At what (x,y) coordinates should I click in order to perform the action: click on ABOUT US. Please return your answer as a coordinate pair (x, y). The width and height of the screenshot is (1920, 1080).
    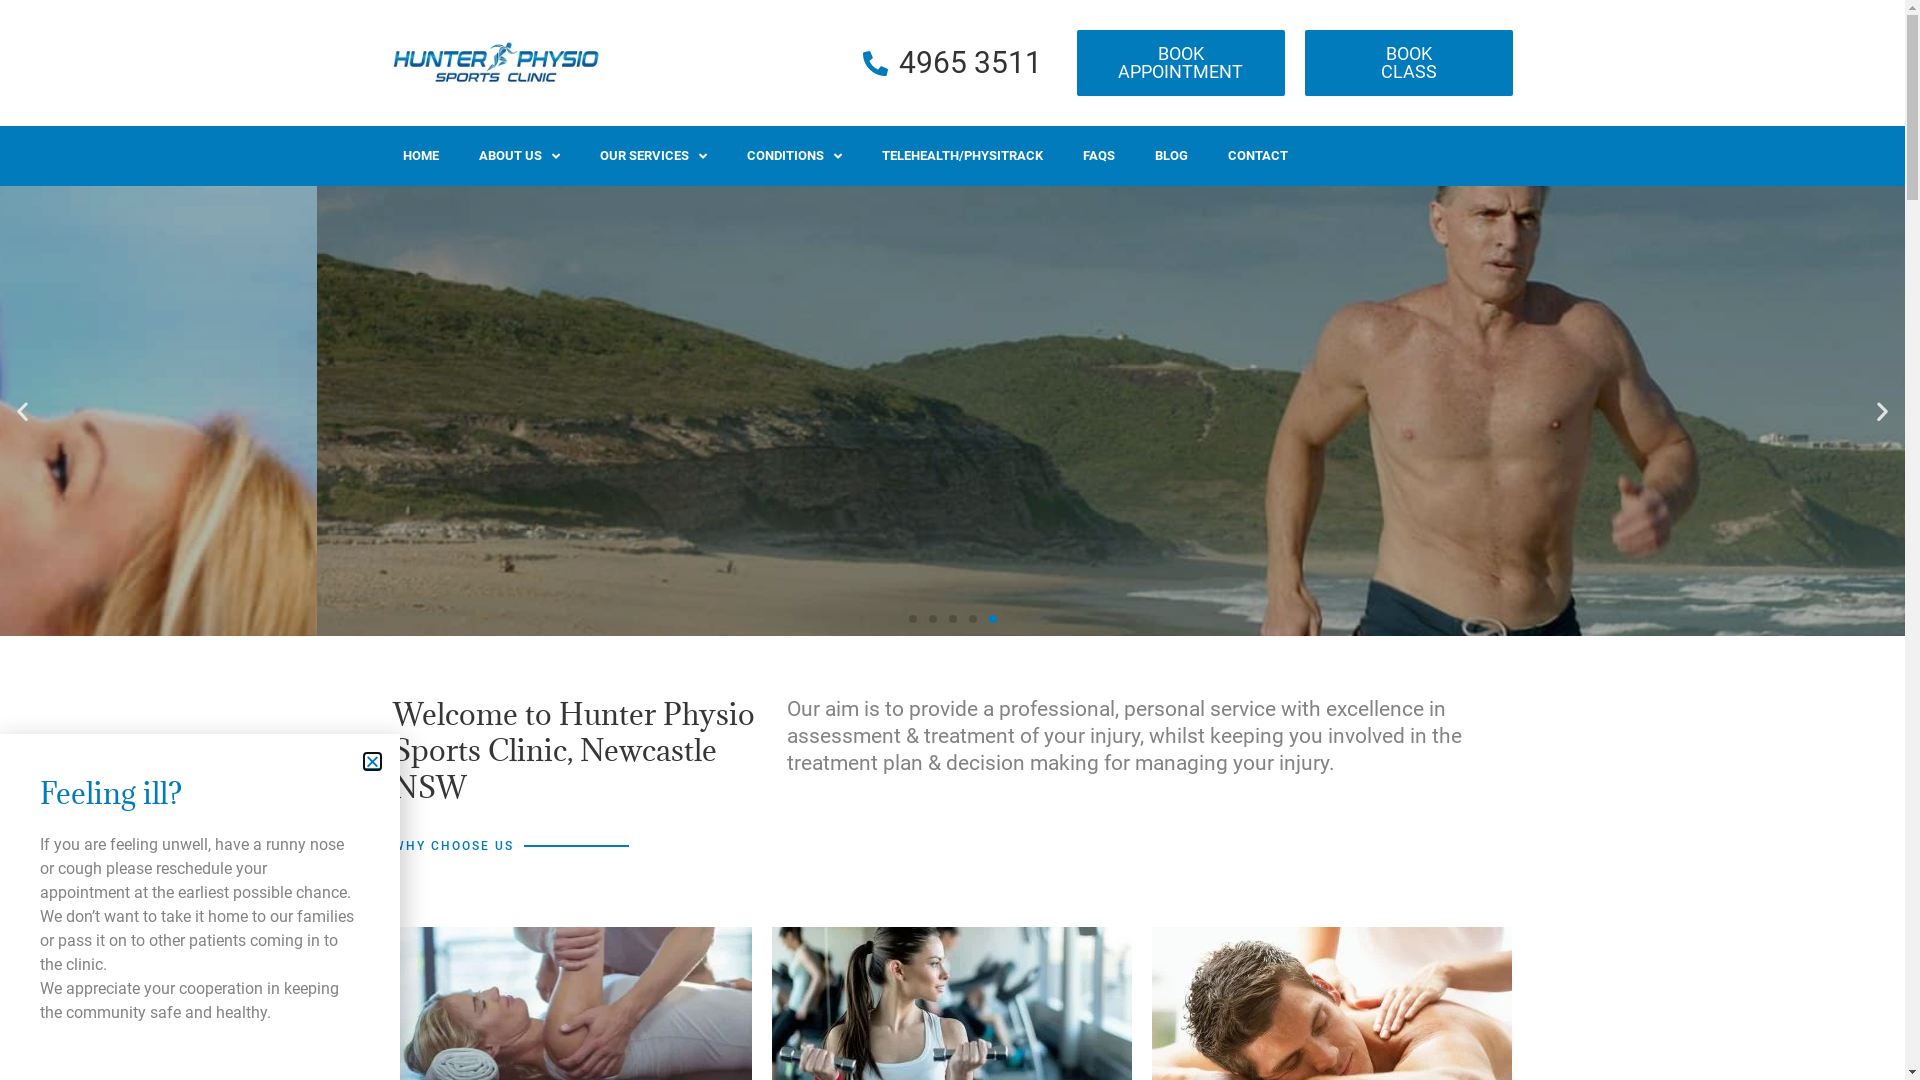
    Looking at the image, I should click on (518, 156).